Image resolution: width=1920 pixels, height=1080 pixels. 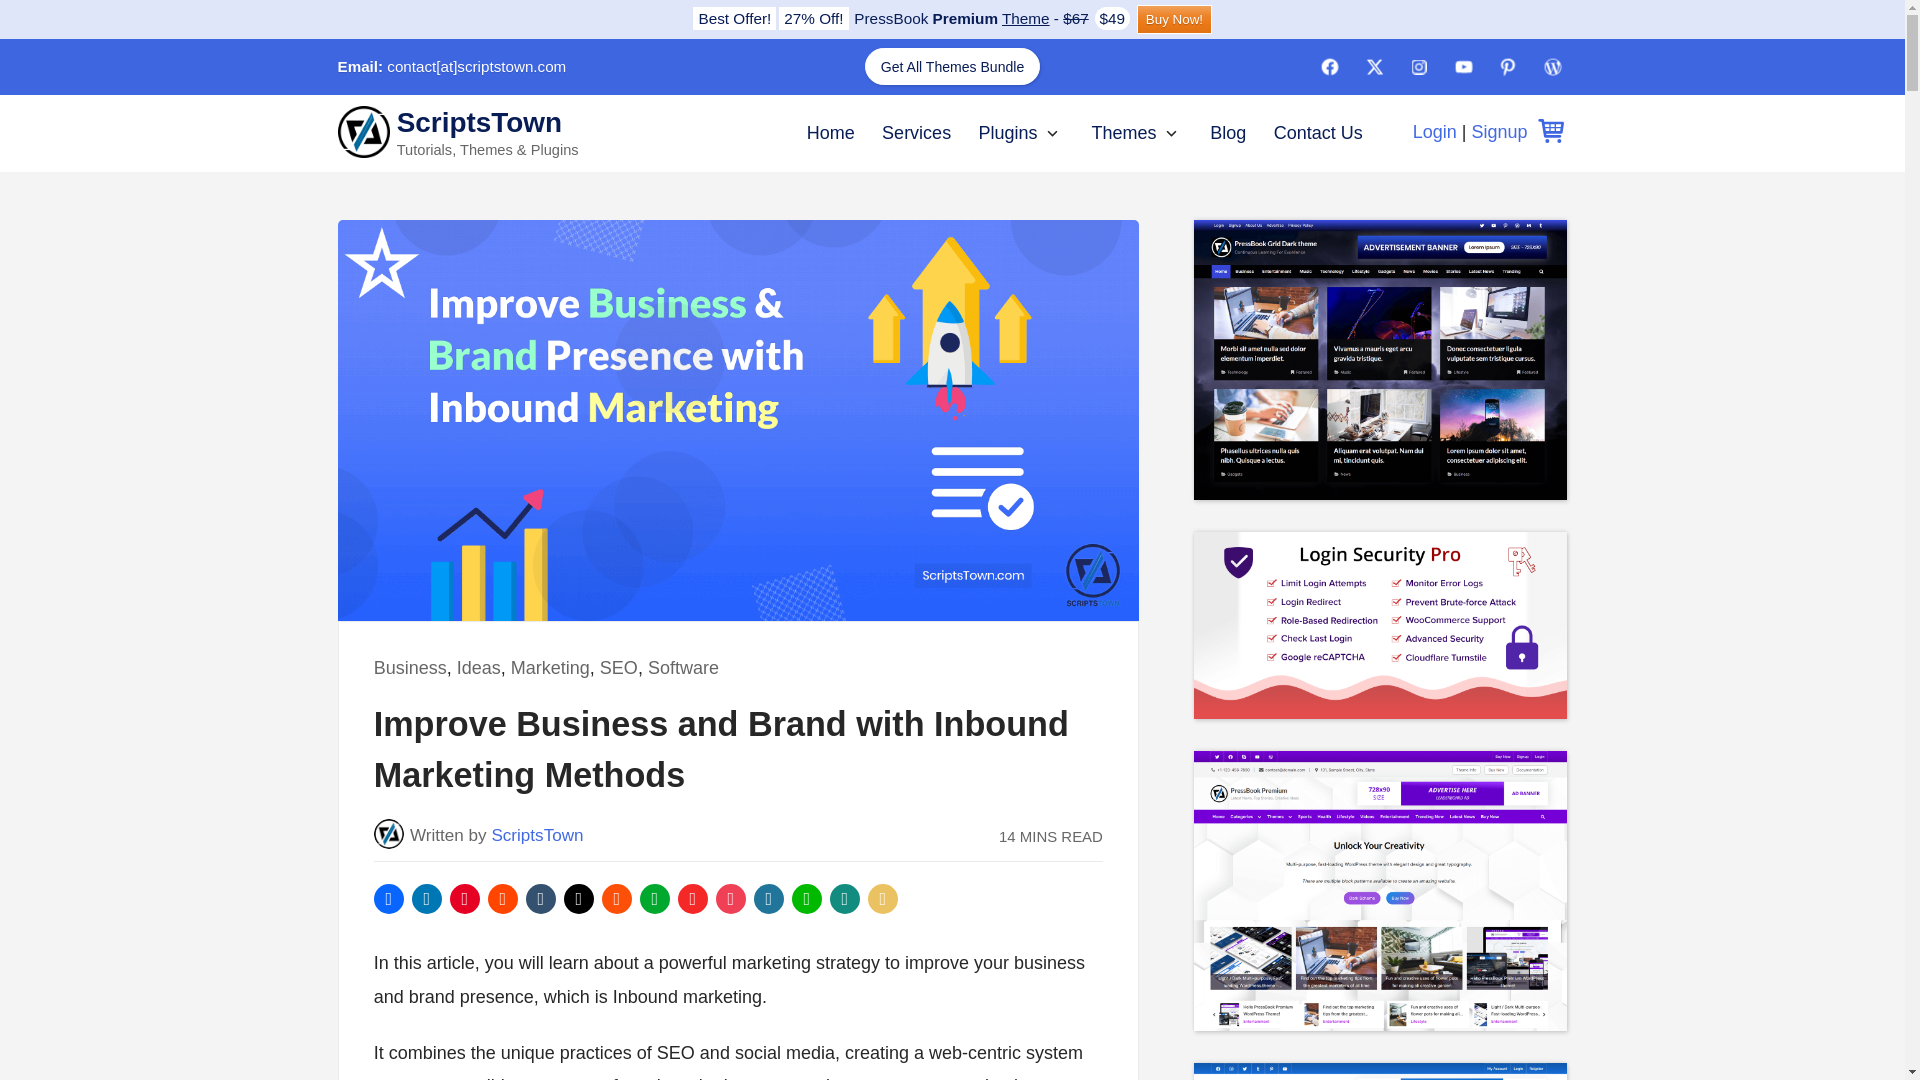 What do you see at coordinates (916, 132) in the screenshot?
I see `Services` at bounding box center [916, 132].